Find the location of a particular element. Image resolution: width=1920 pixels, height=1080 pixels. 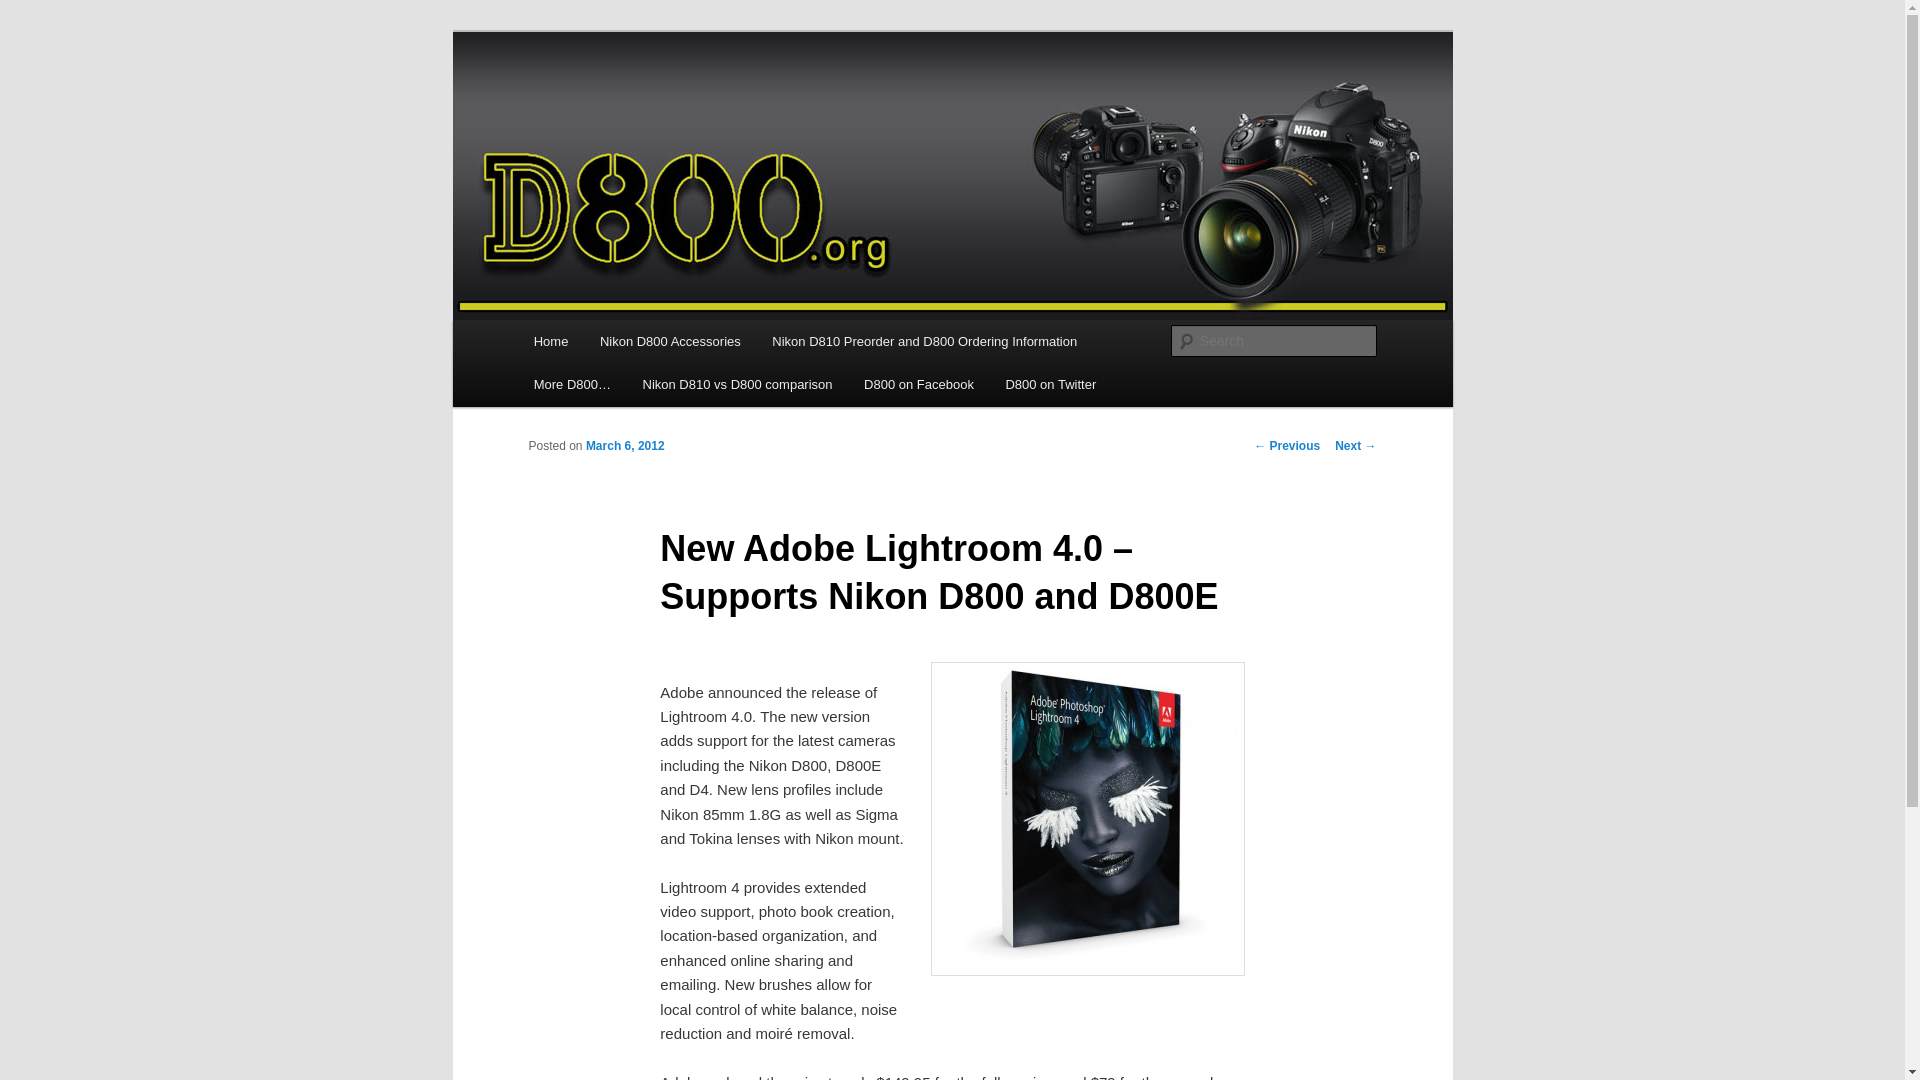

Nikon D810 Preorder and D800 Ordering Information is located at coordinates (924, 340).